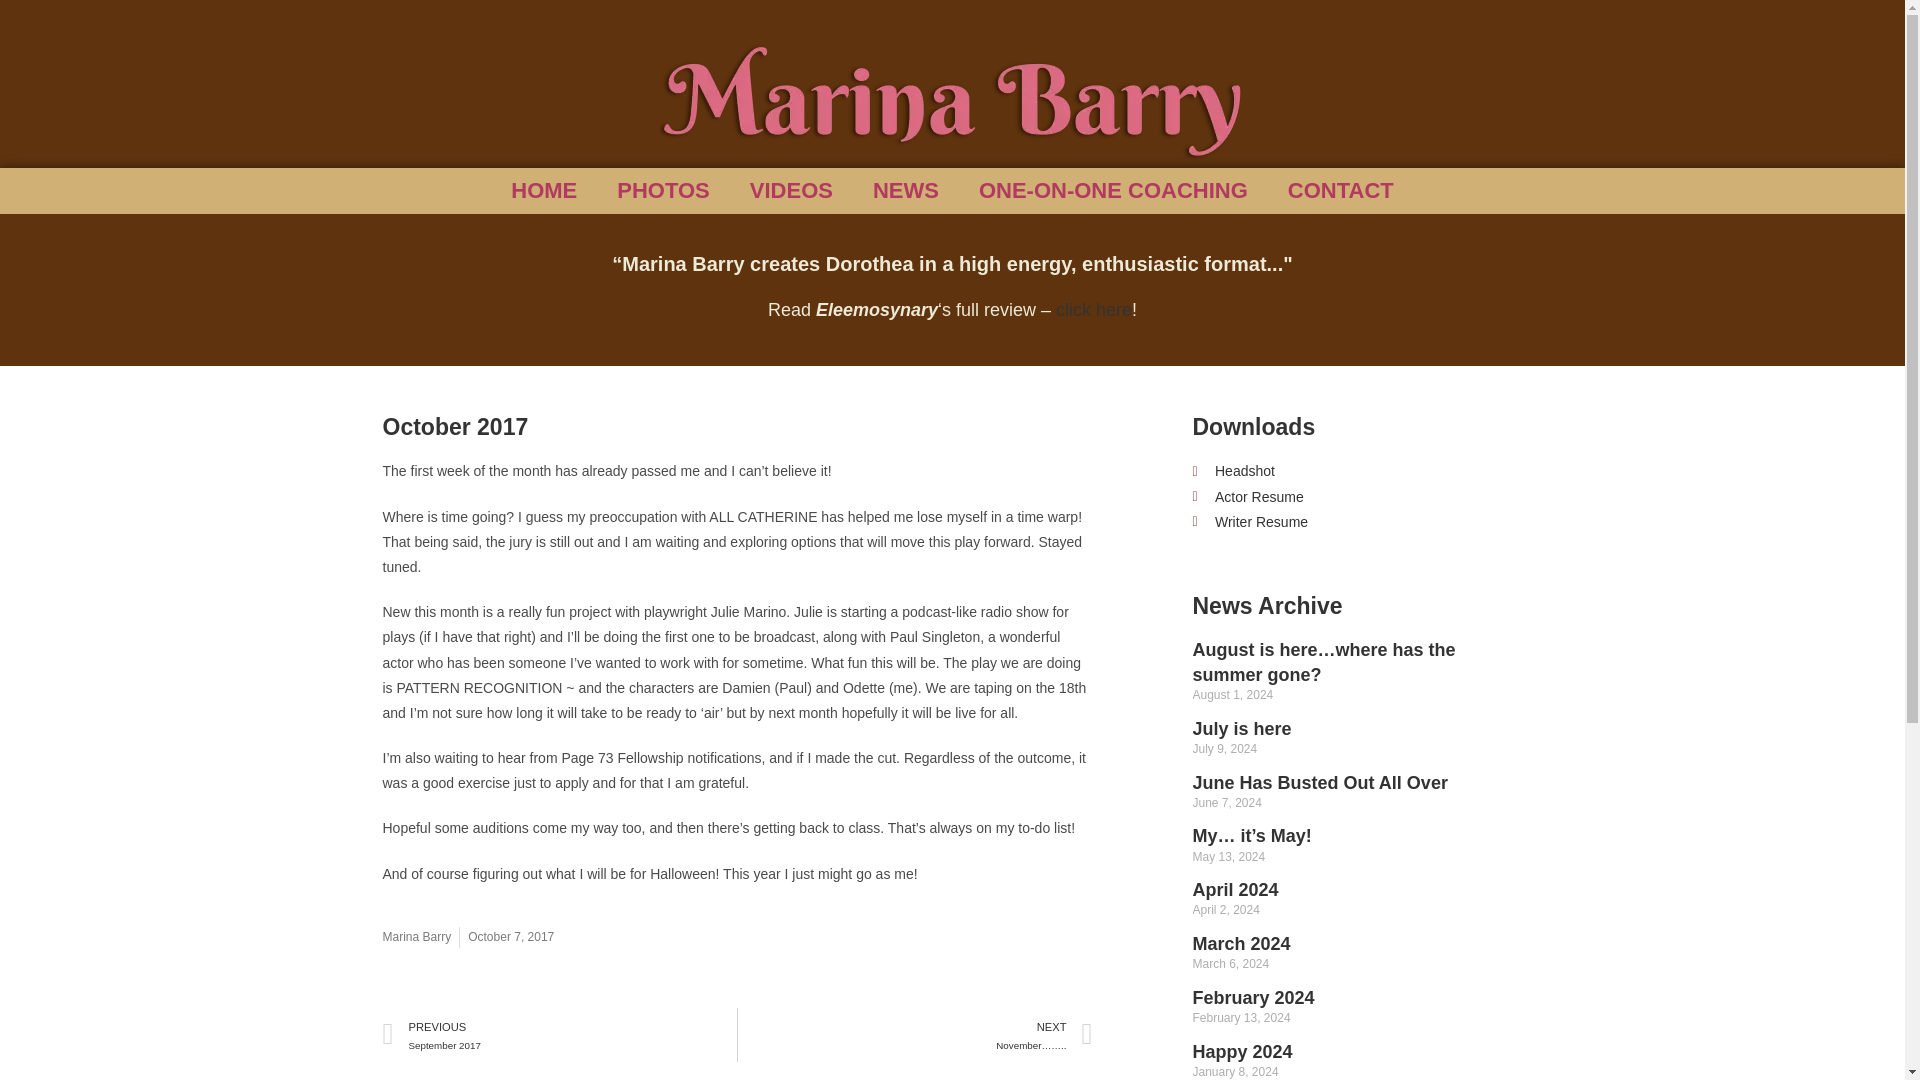  I want to click on April 2024, so click(1235, 890).